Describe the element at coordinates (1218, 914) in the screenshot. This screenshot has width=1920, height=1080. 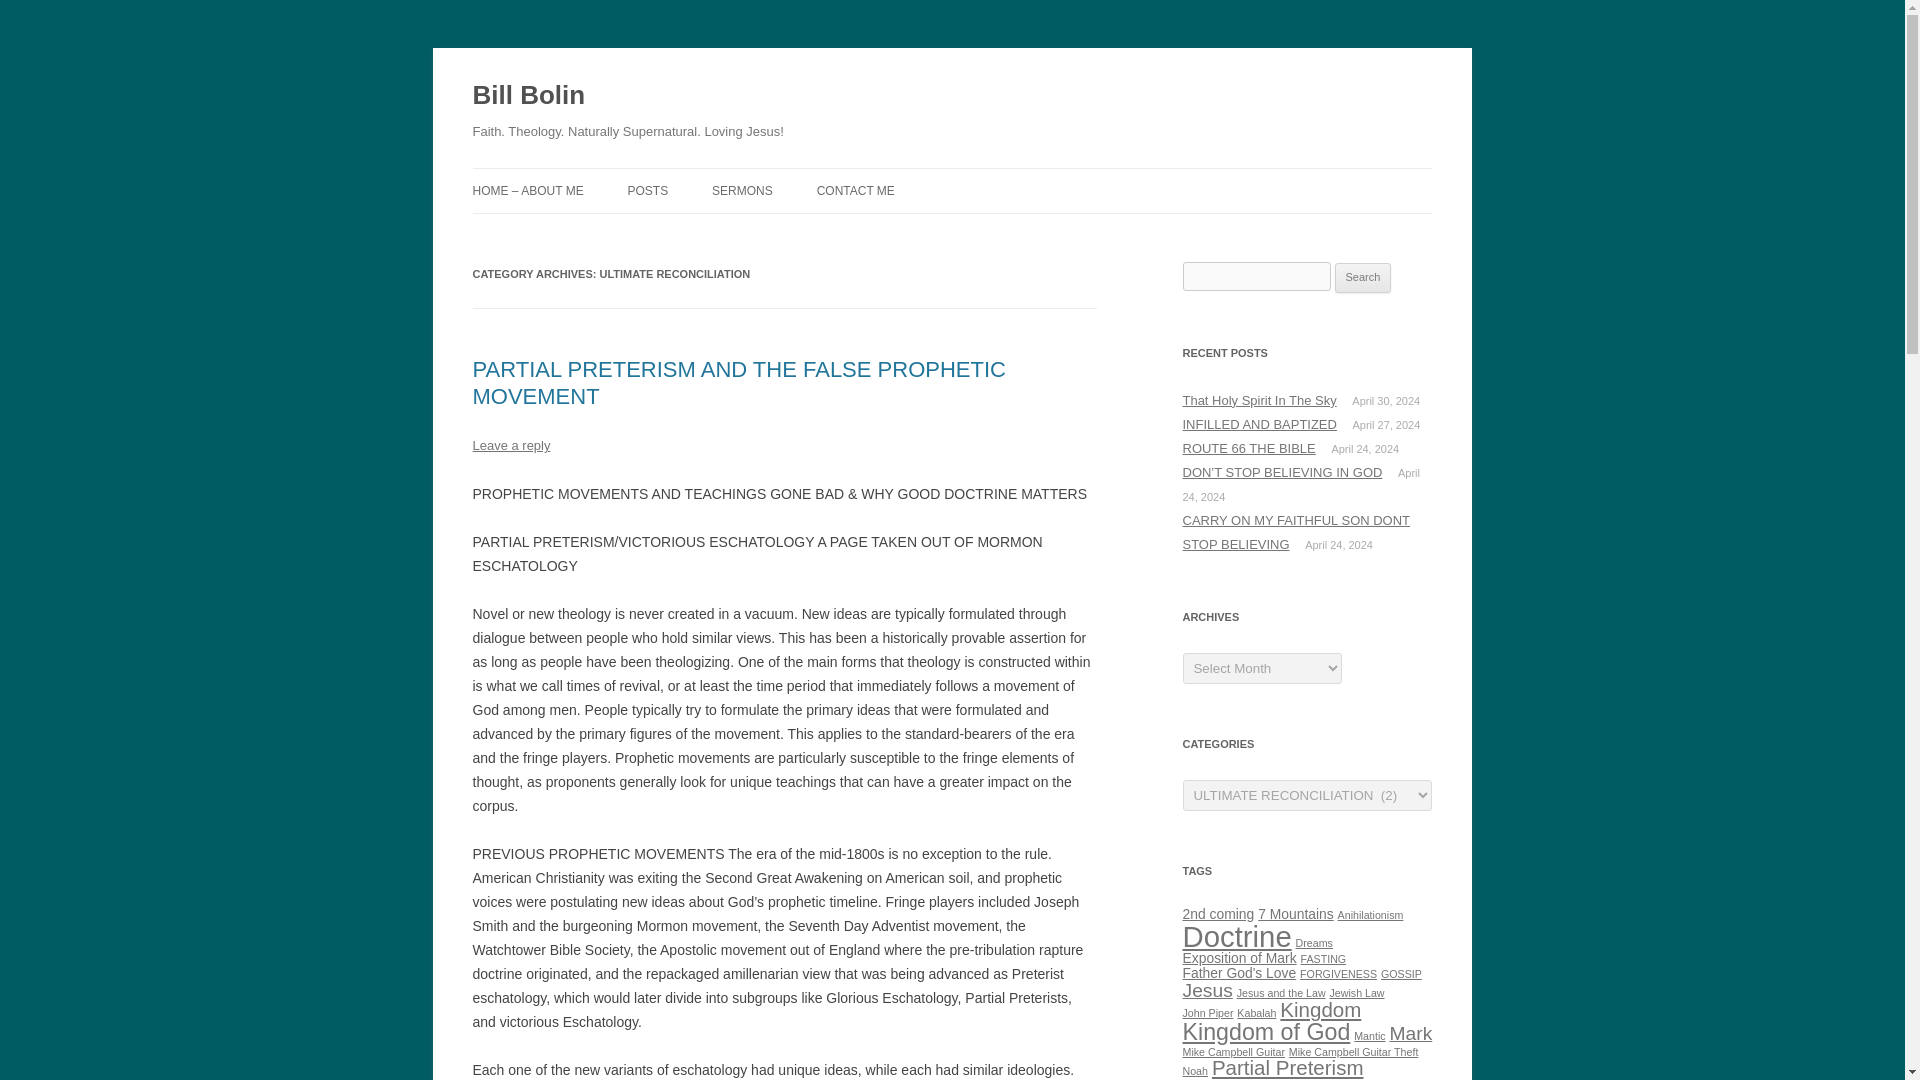
I see `2nd coming` at that location.